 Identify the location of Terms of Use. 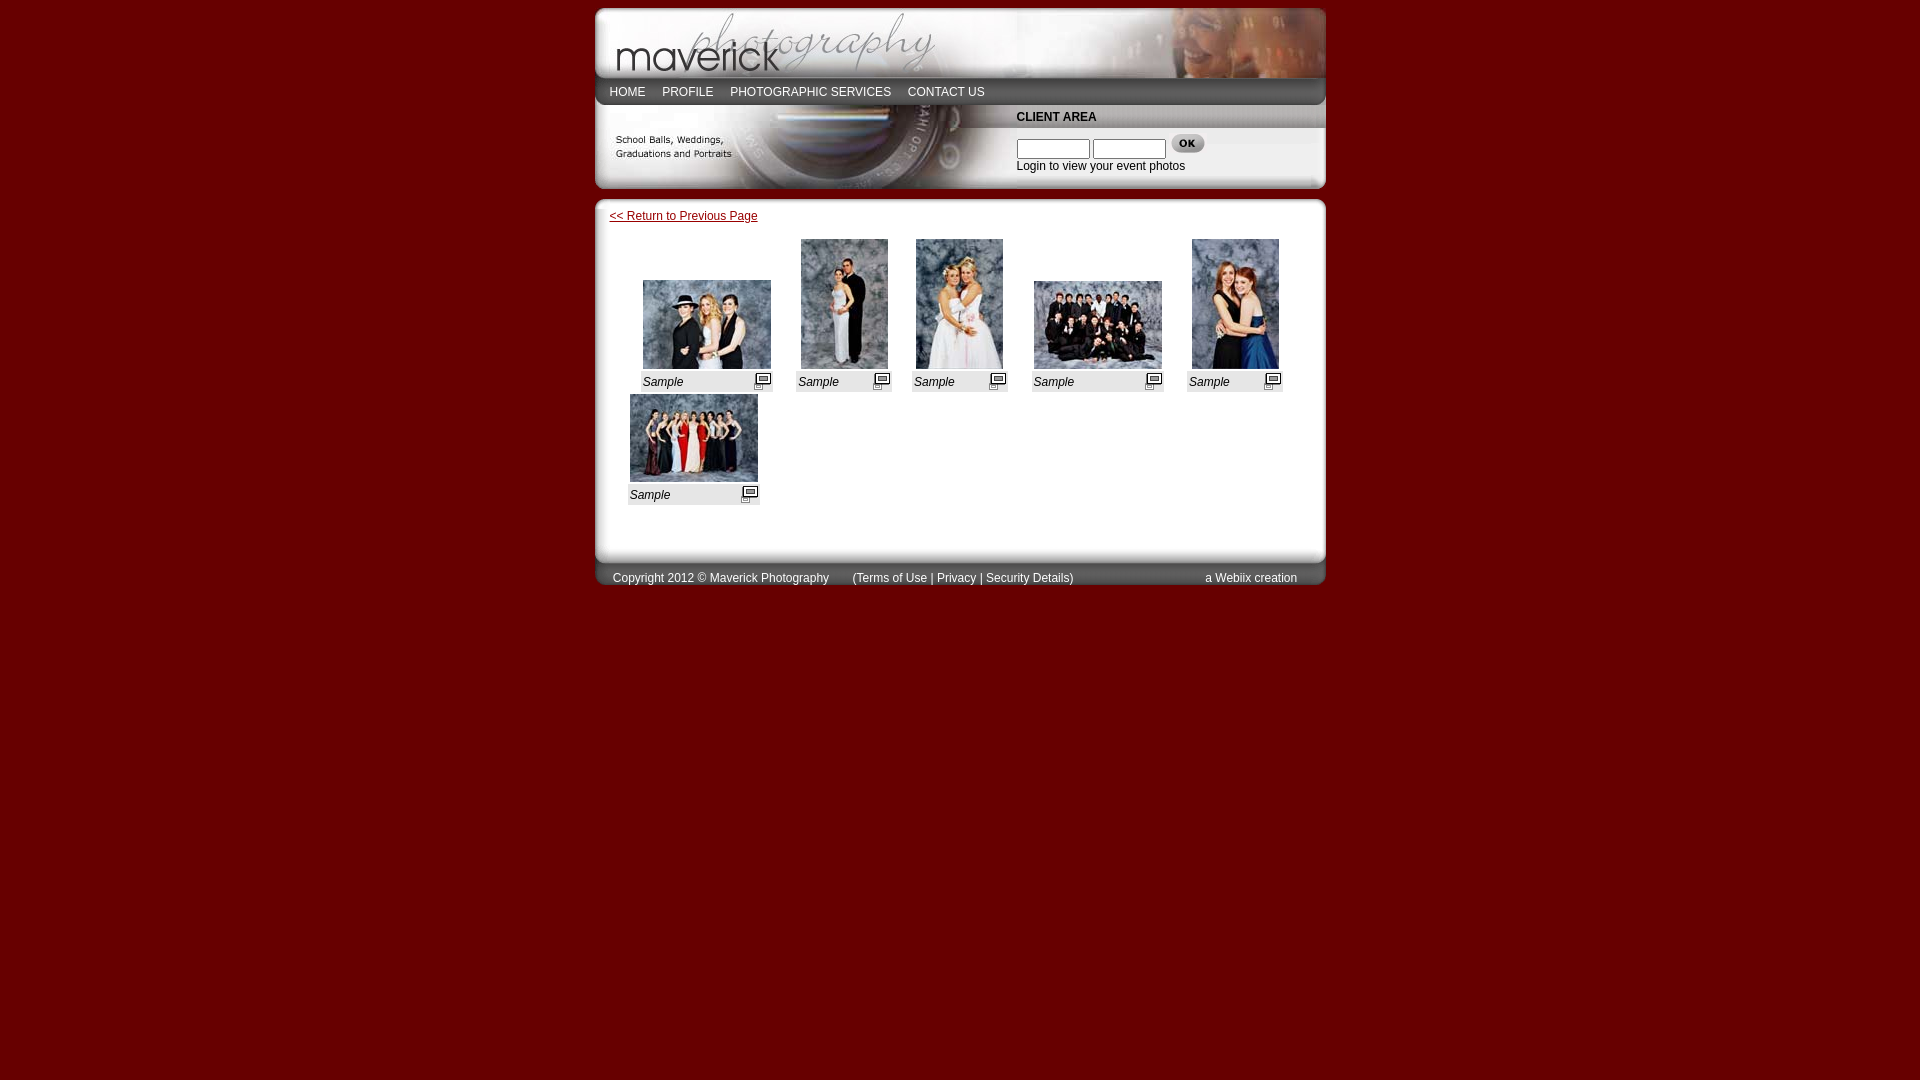
(892, 578).